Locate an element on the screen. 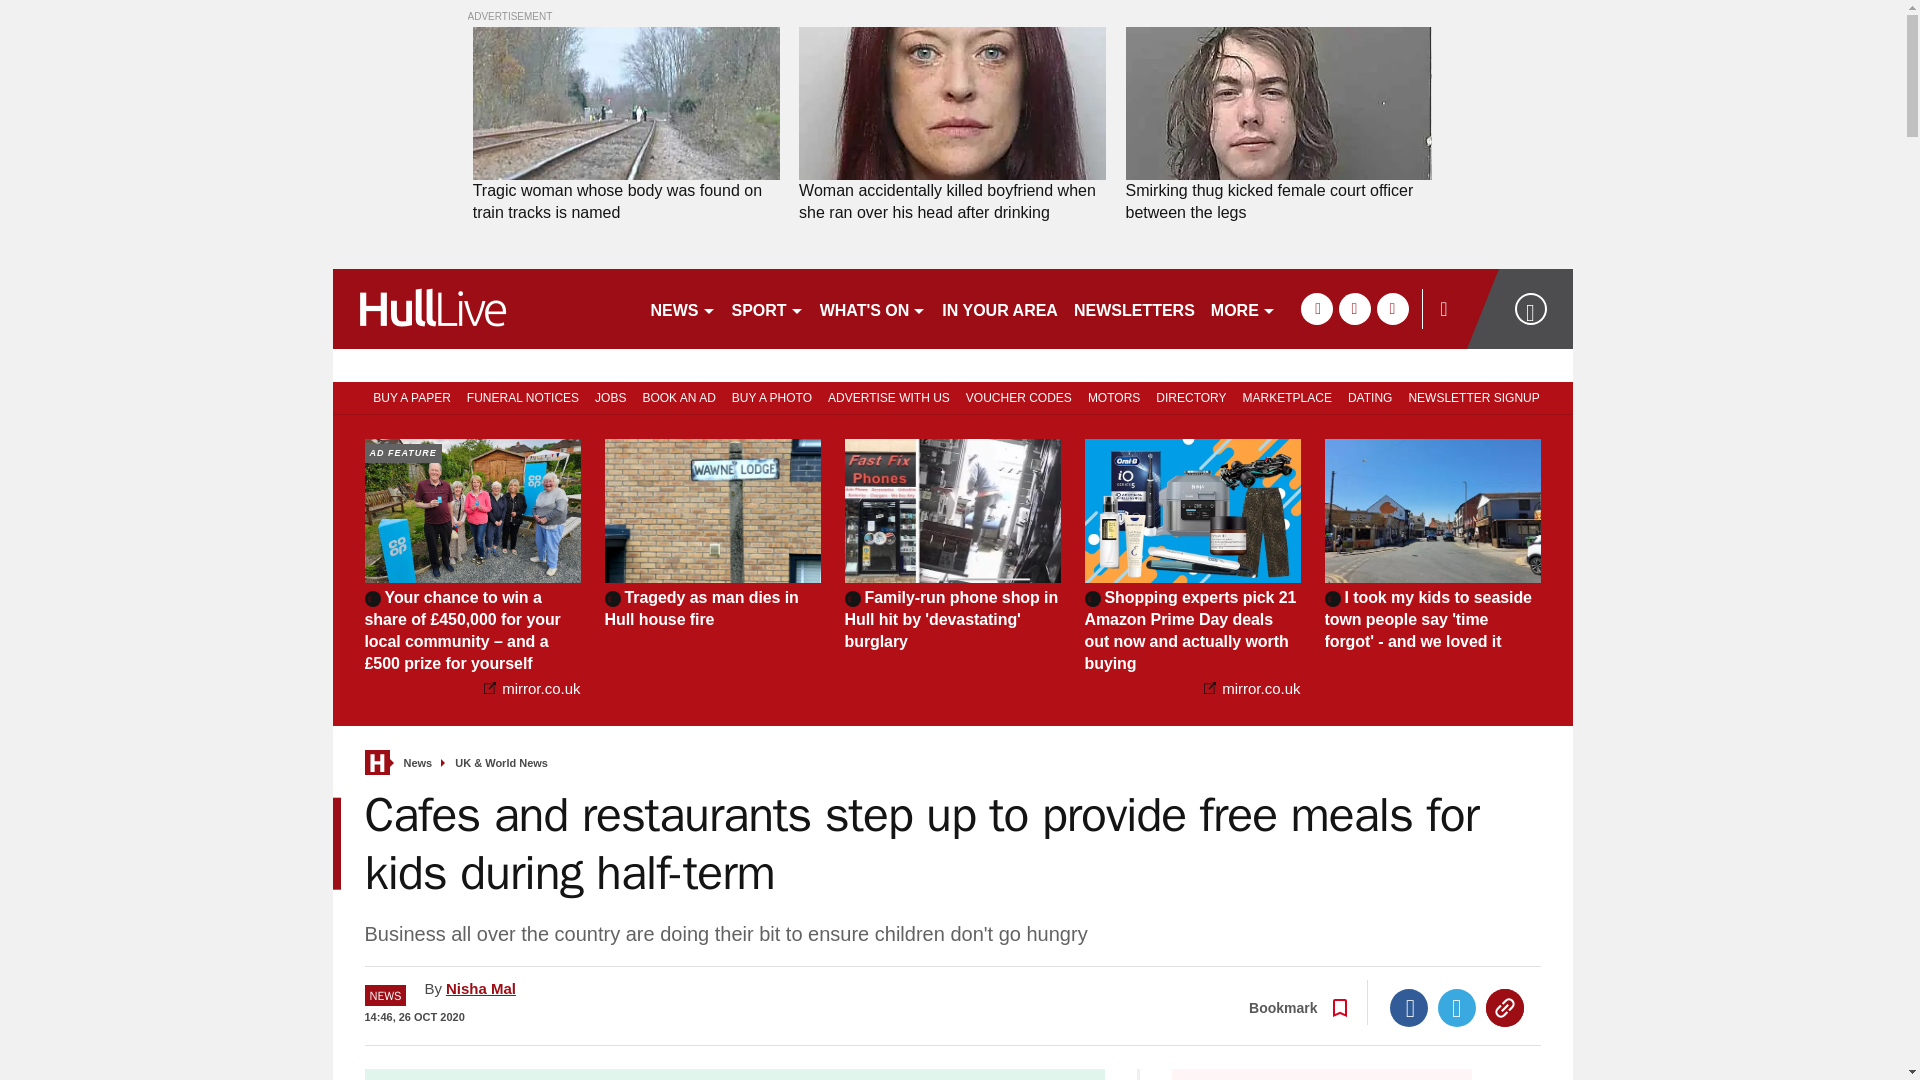 The height and width of the screenshot is (1080, 1920). NEWS is located at coordinates (682, 308).